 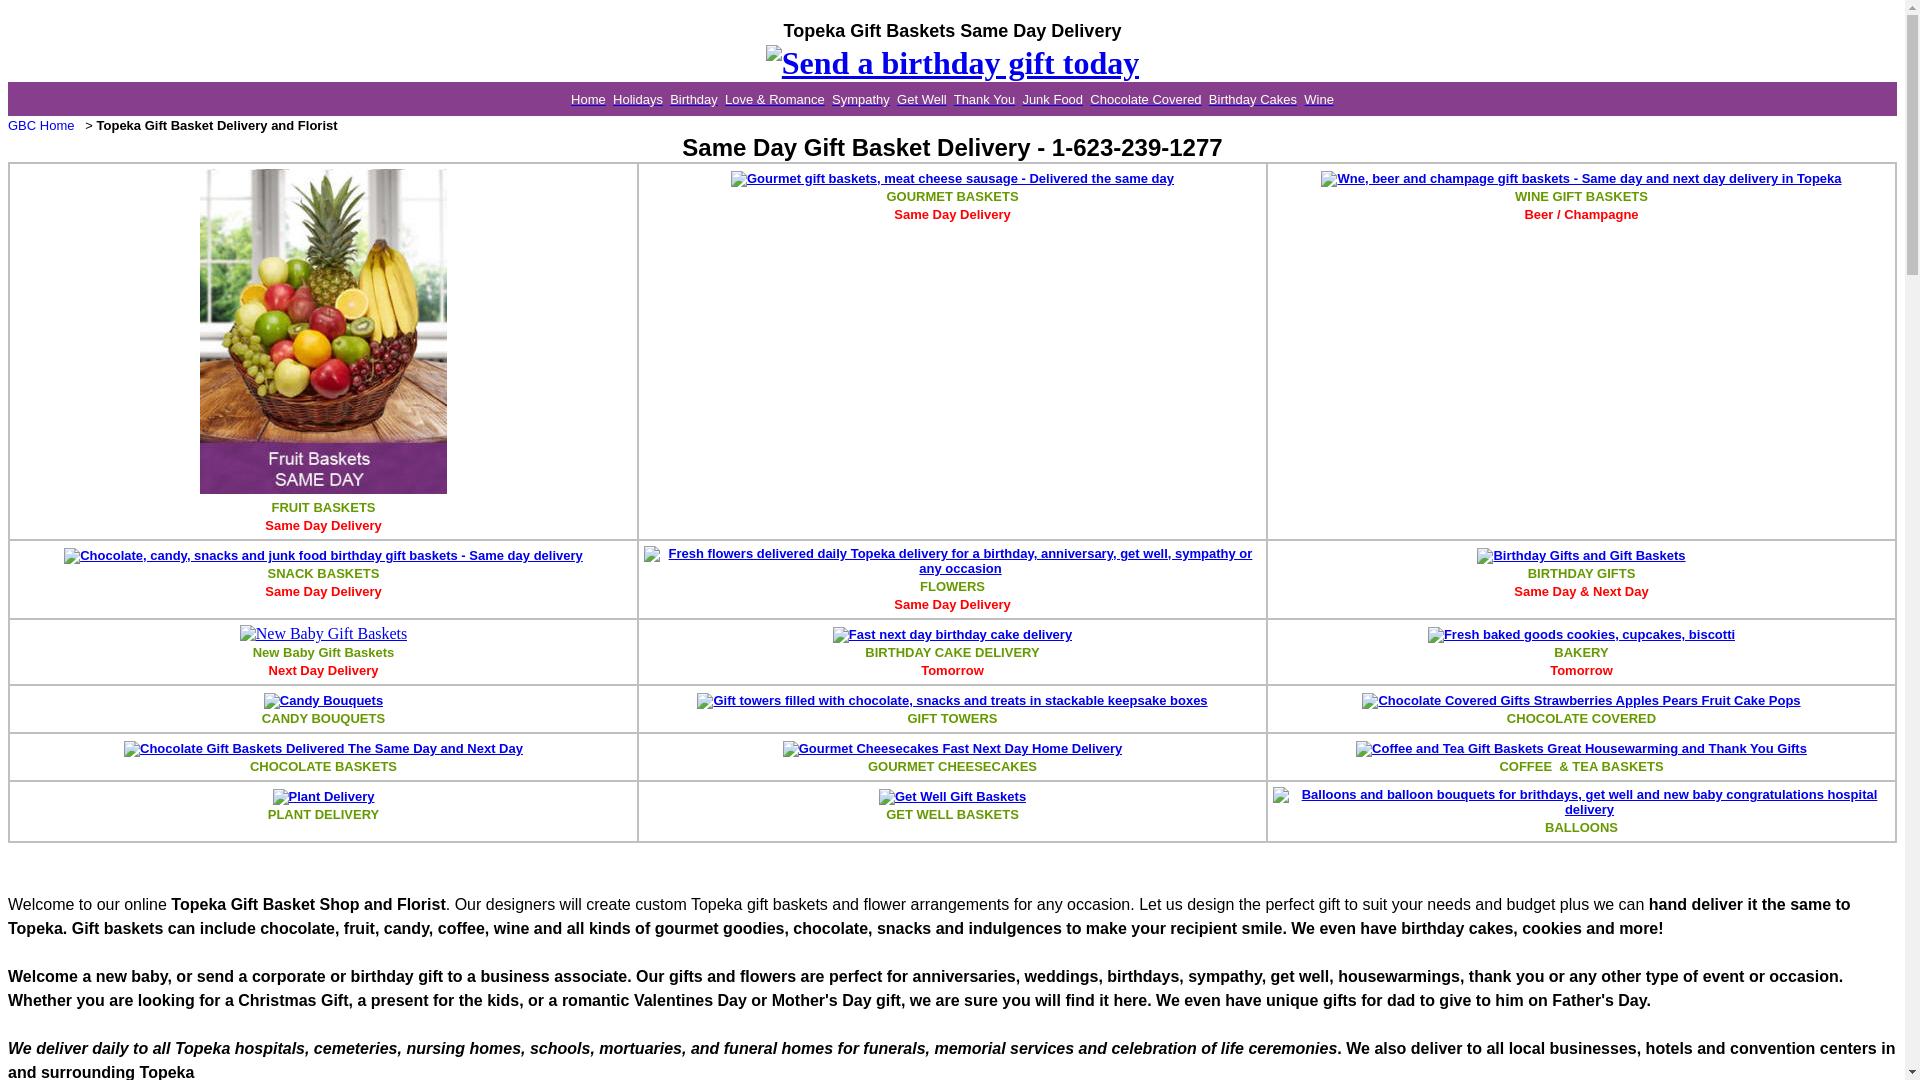 I want to click on Birthday, so click(x=694, y=98).